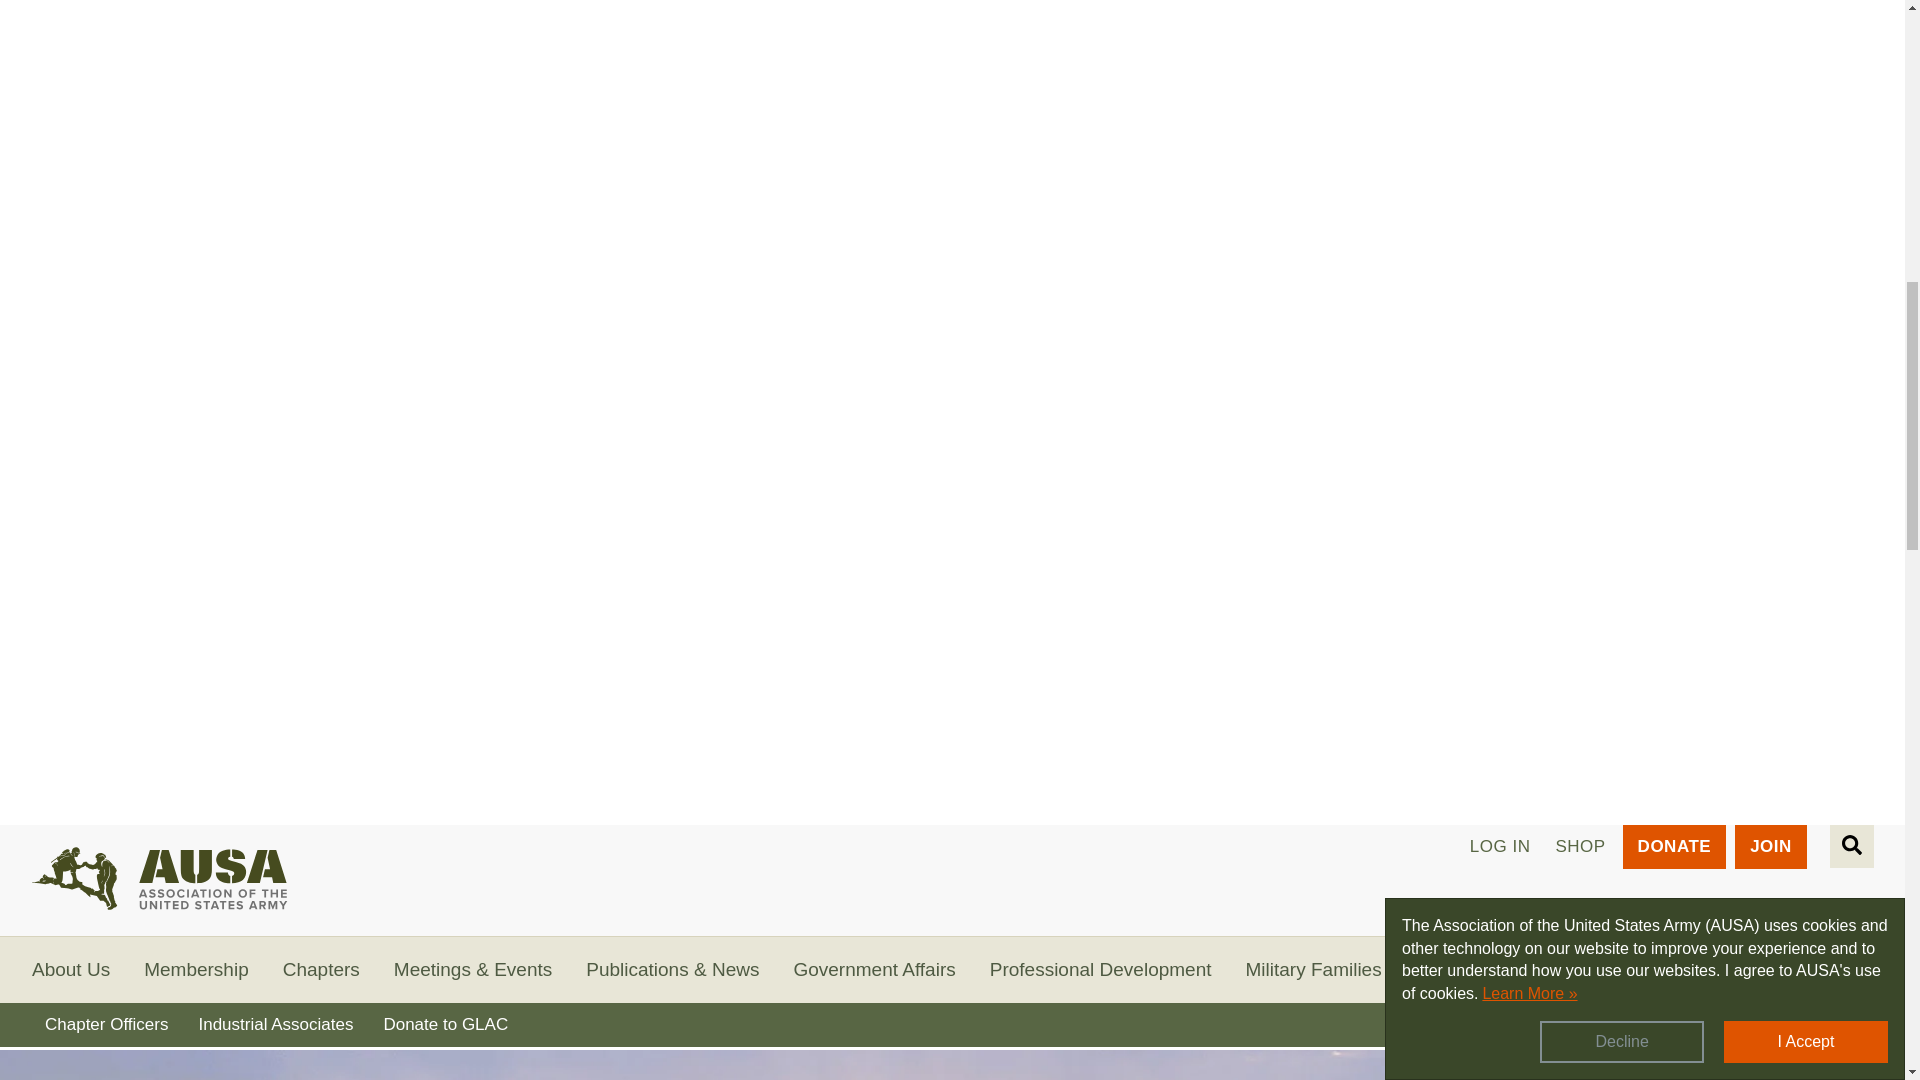 This screenshot has height=1080, width=1920. I want to click on ASSOCIATION OF THE UNITED STATES ARMY, so click(213, 871).